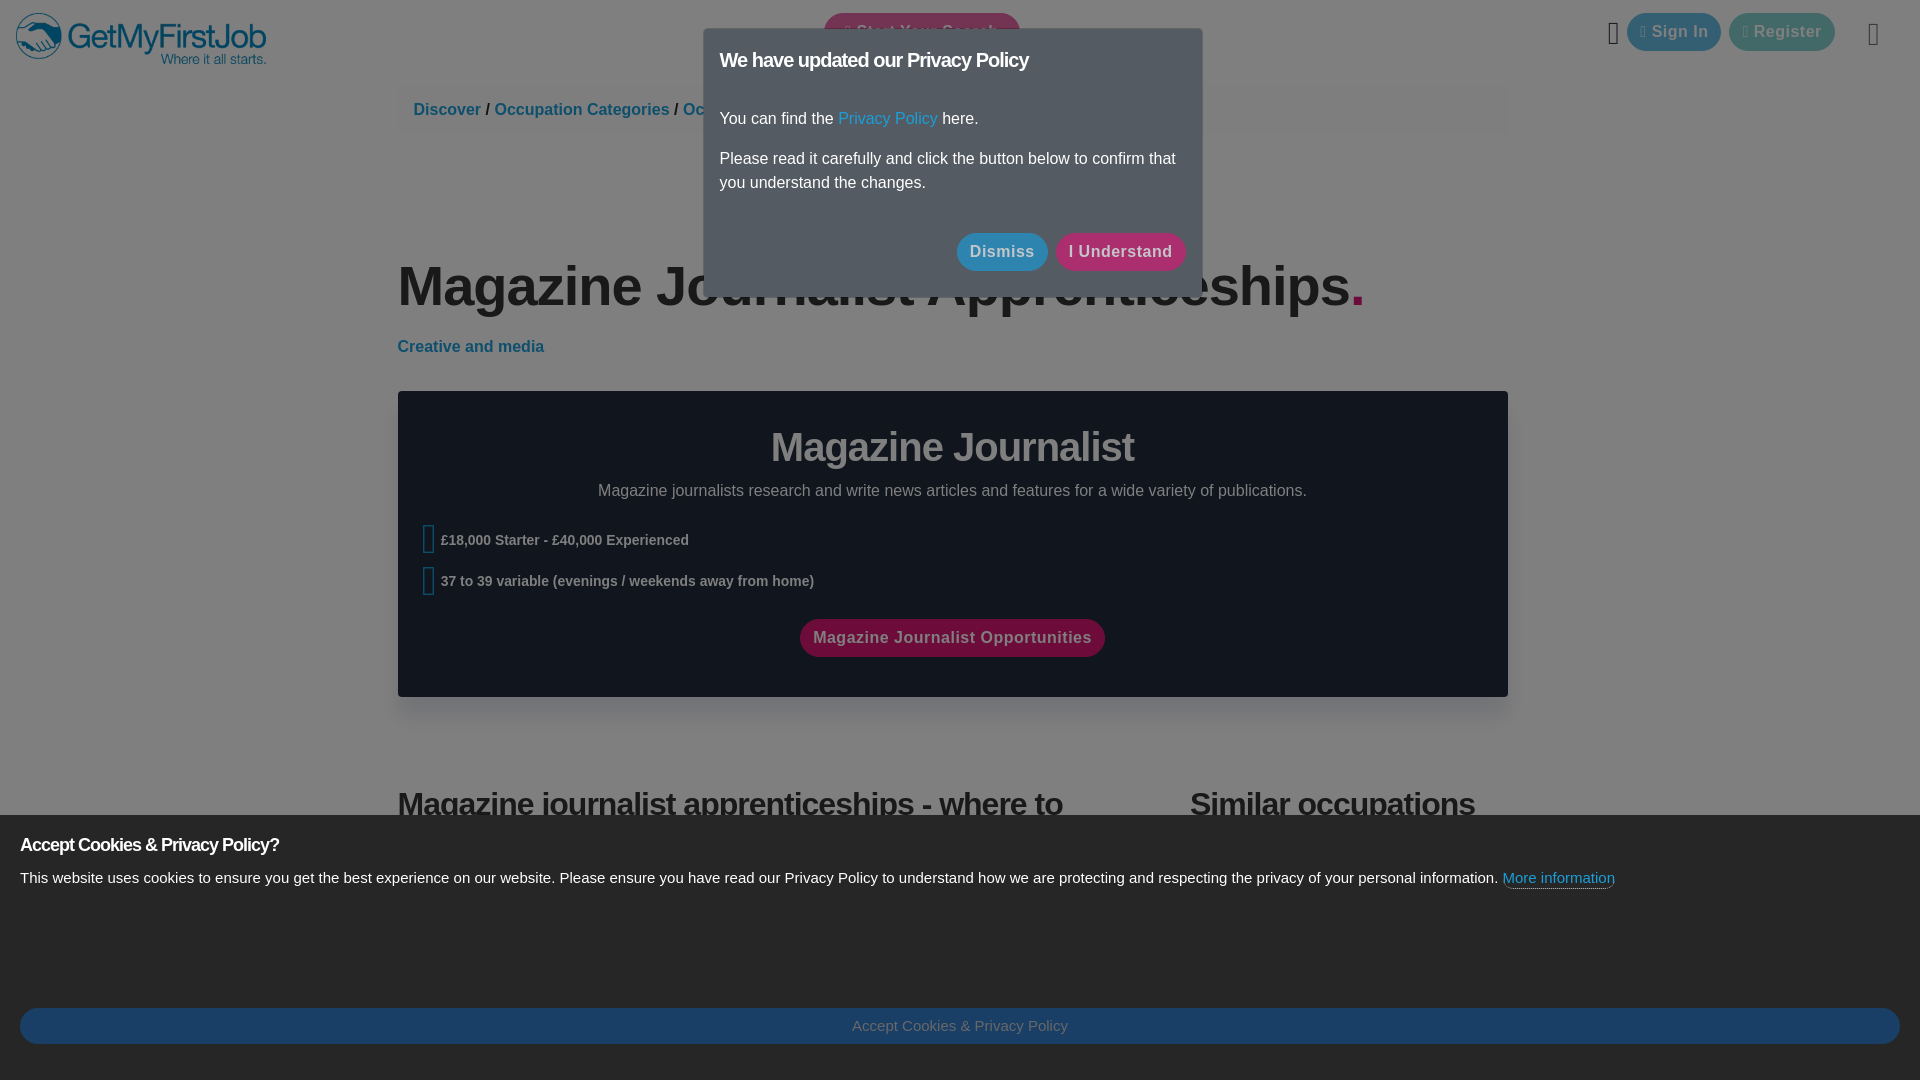  What do you see at coordinates (1332, 1016) in the screenshot?
I see `Find Out More` at bounding box center [1332, 1016].